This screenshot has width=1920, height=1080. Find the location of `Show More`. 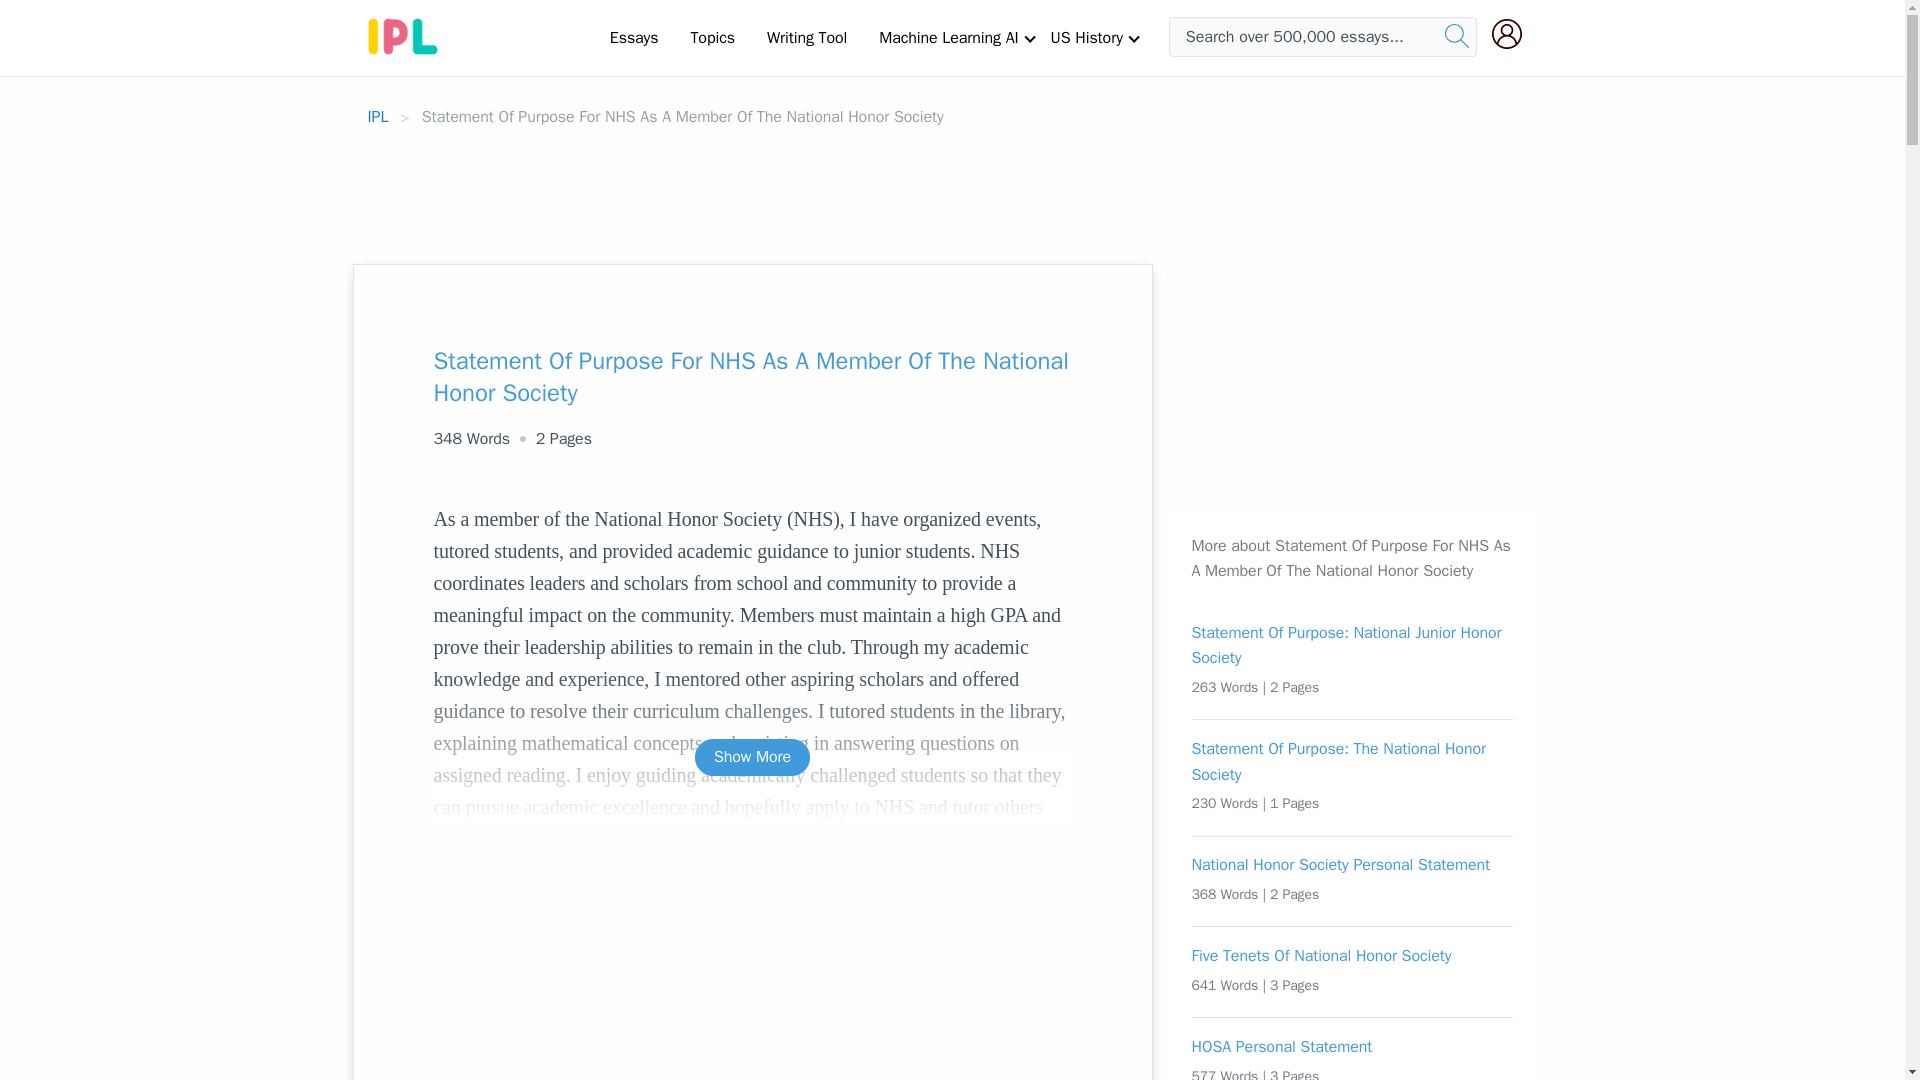

Show More is located at coordinates (752, 757).